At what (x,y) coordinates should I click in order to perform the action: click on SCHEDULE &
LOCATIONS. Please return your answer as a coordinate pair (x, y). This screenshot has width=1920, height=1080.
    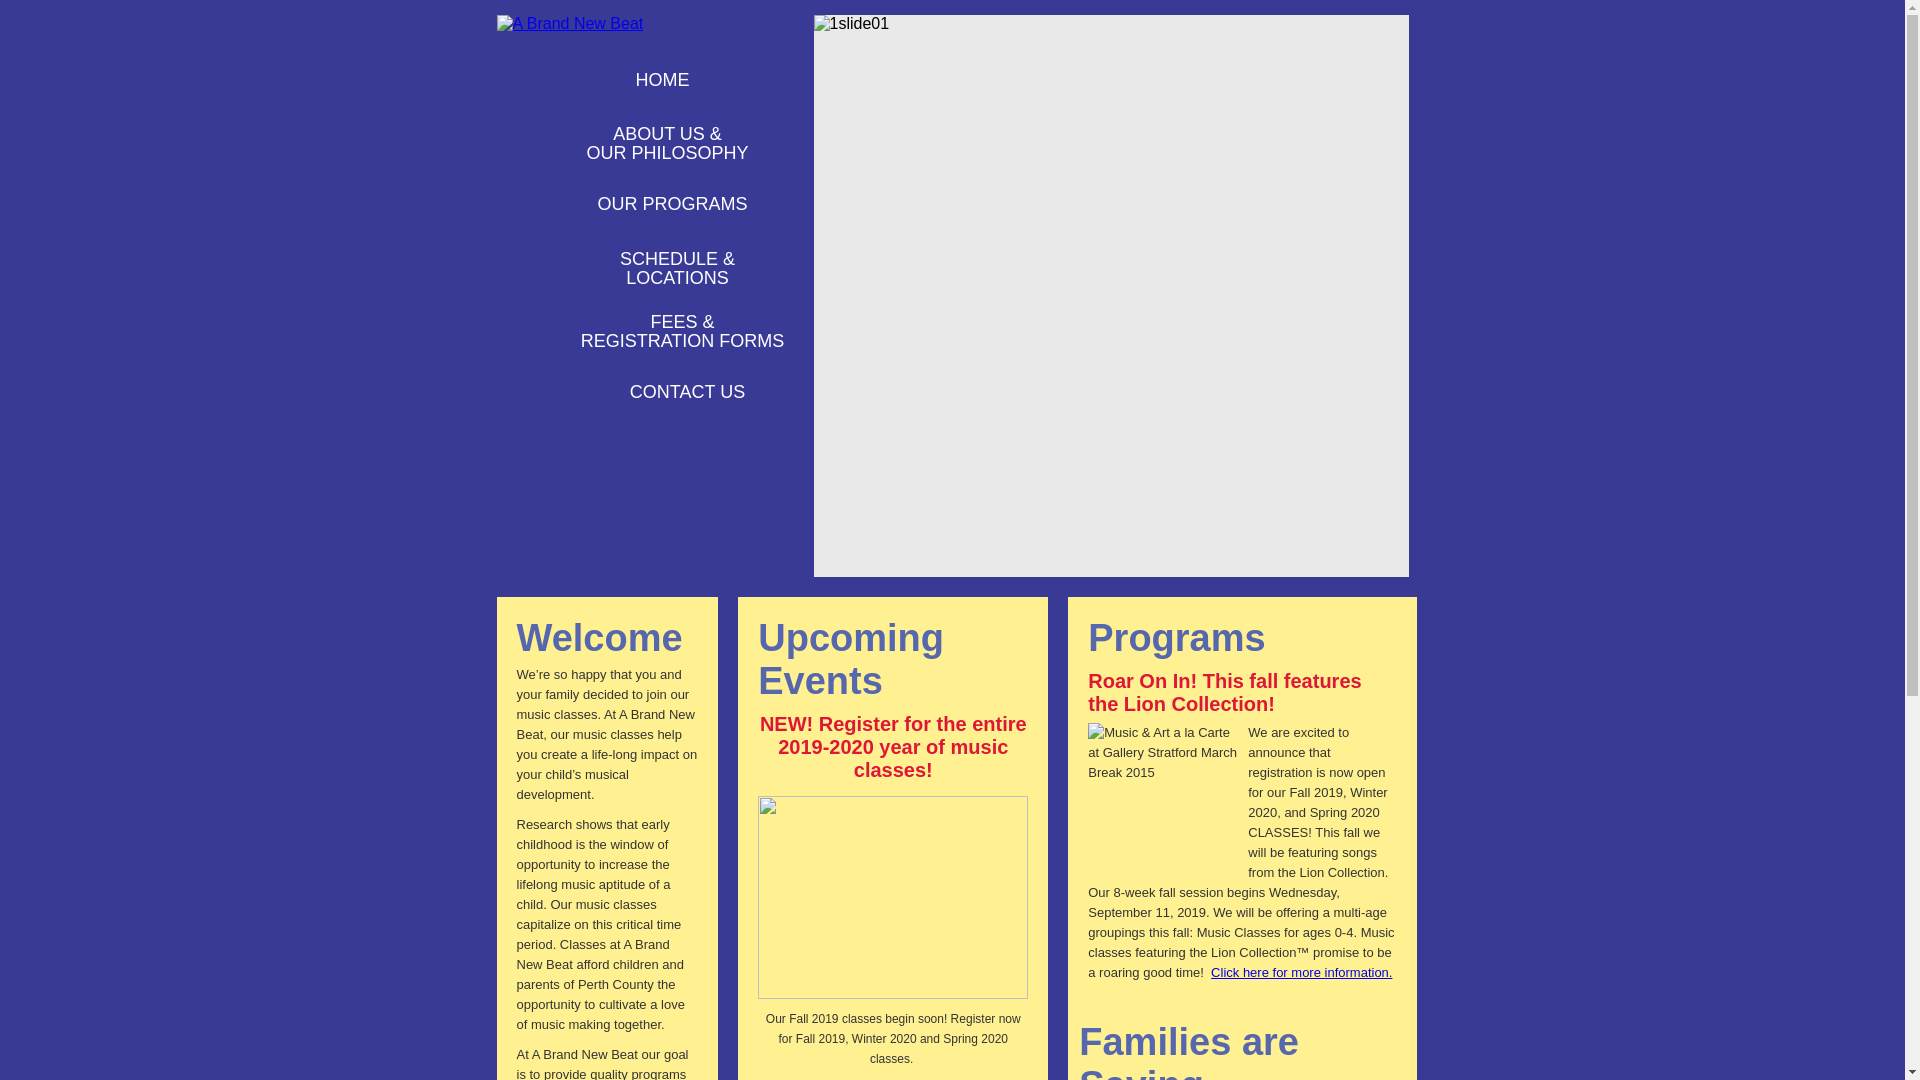
    Looking at the image, I should click on (638, 269).